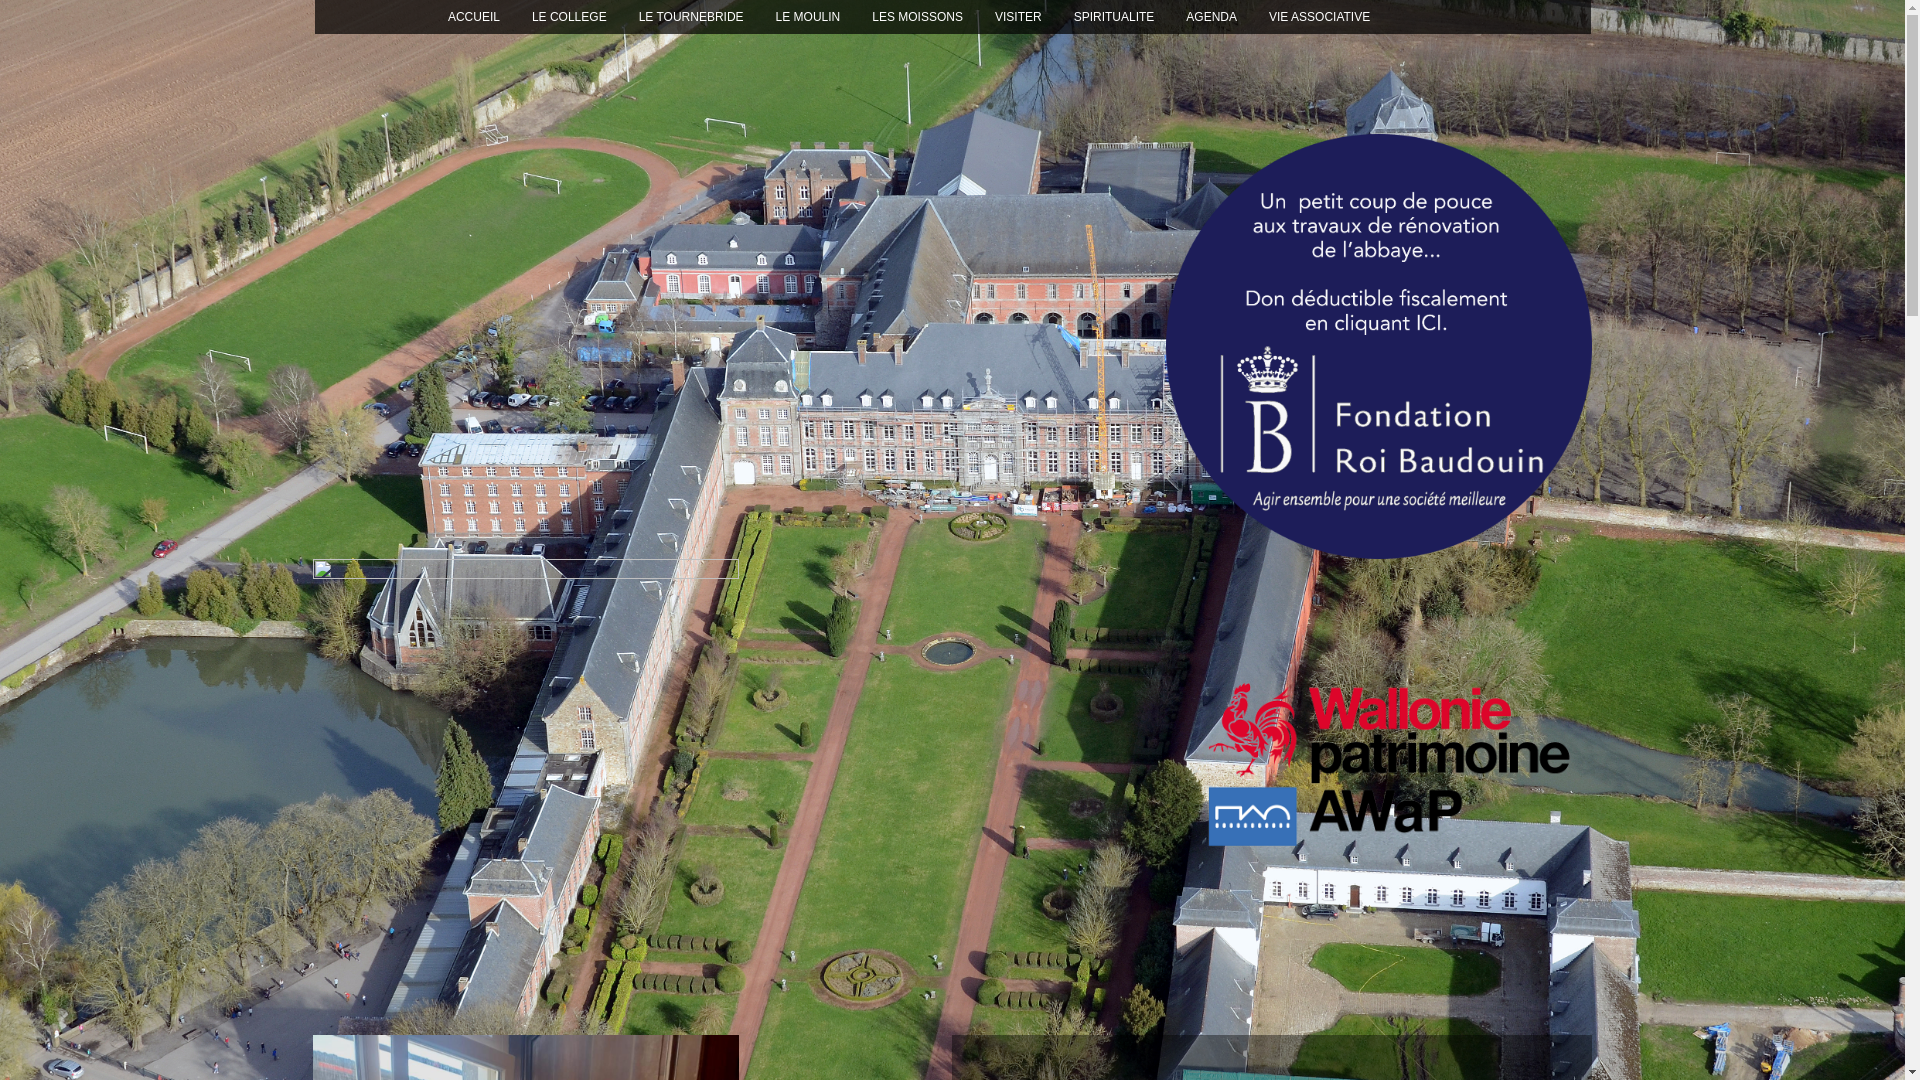  Describe the element at coordinates (1018, 17) in the screenshot. I see `VISITER` at that location.